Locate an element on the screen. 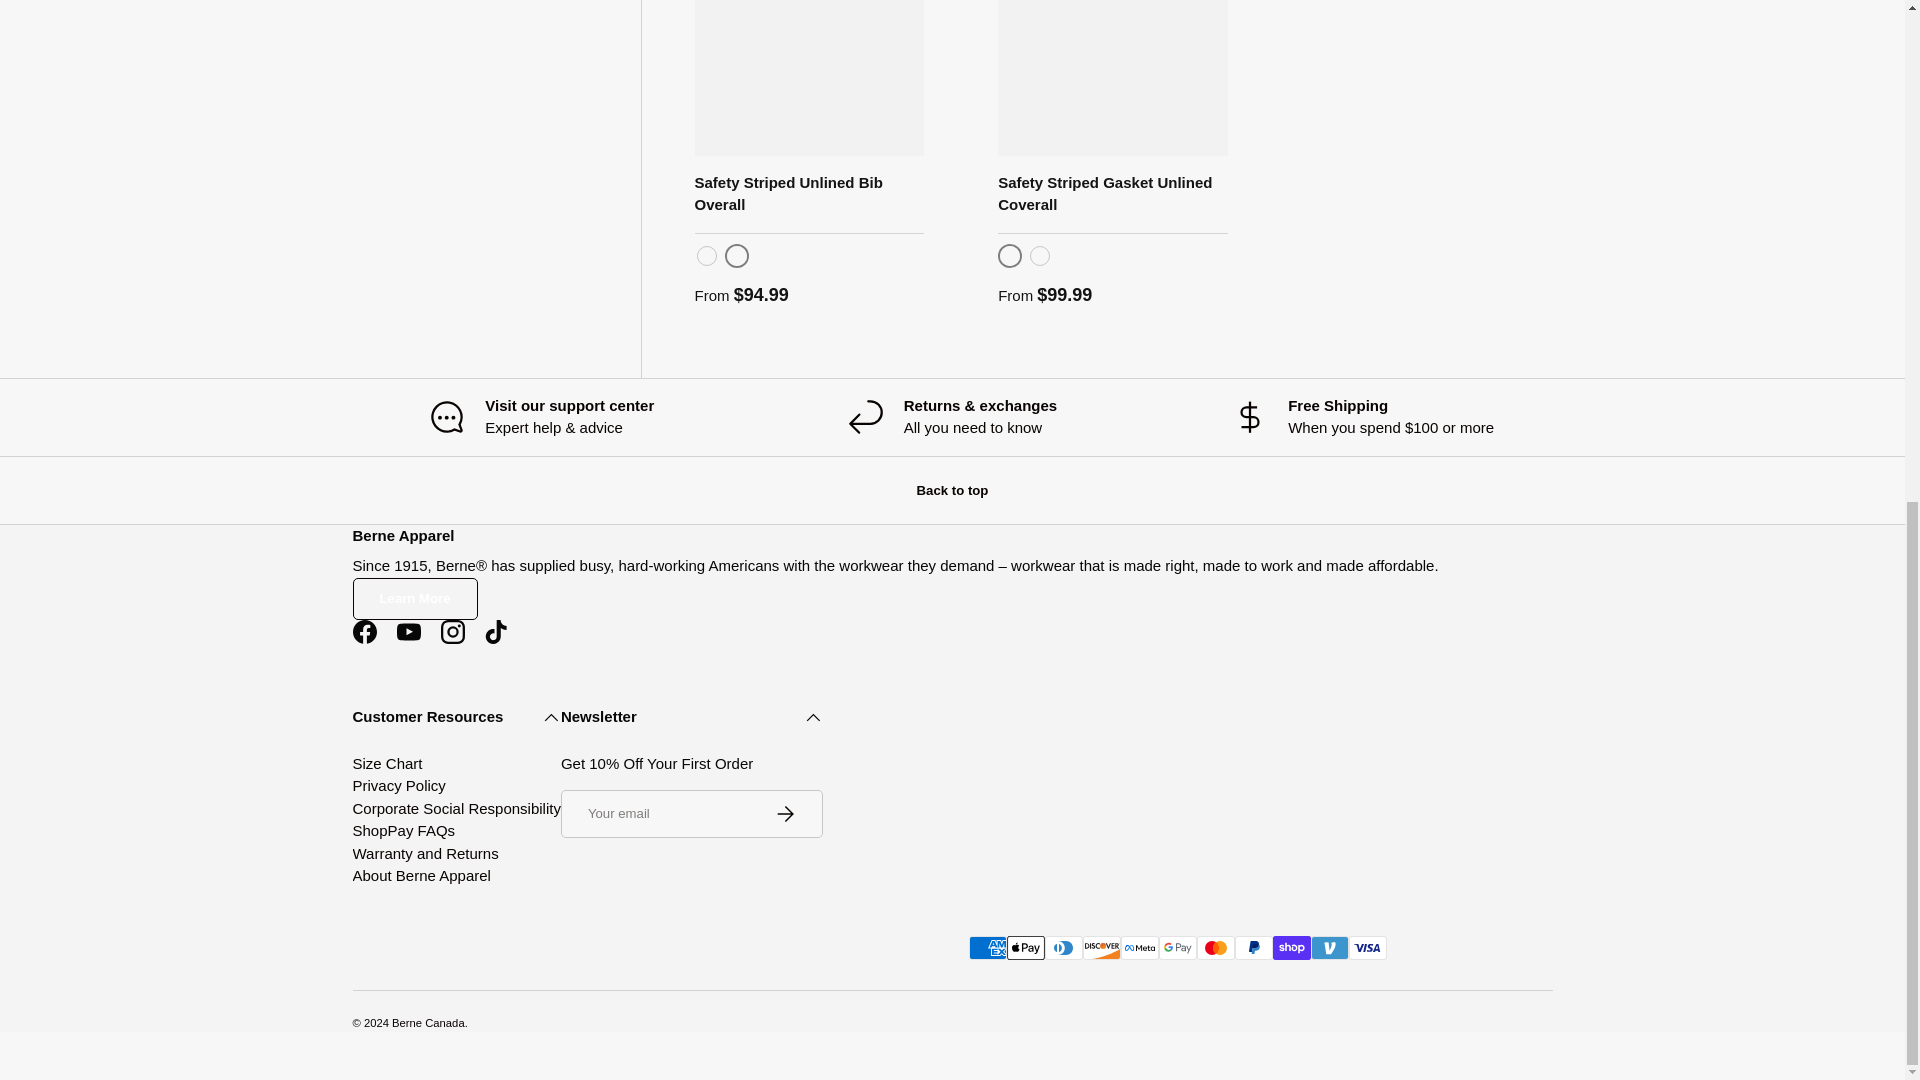 The height and width of the screenshot is (1080, 1920). Berne Canada on YouTube is located at coordinates (408, 632).